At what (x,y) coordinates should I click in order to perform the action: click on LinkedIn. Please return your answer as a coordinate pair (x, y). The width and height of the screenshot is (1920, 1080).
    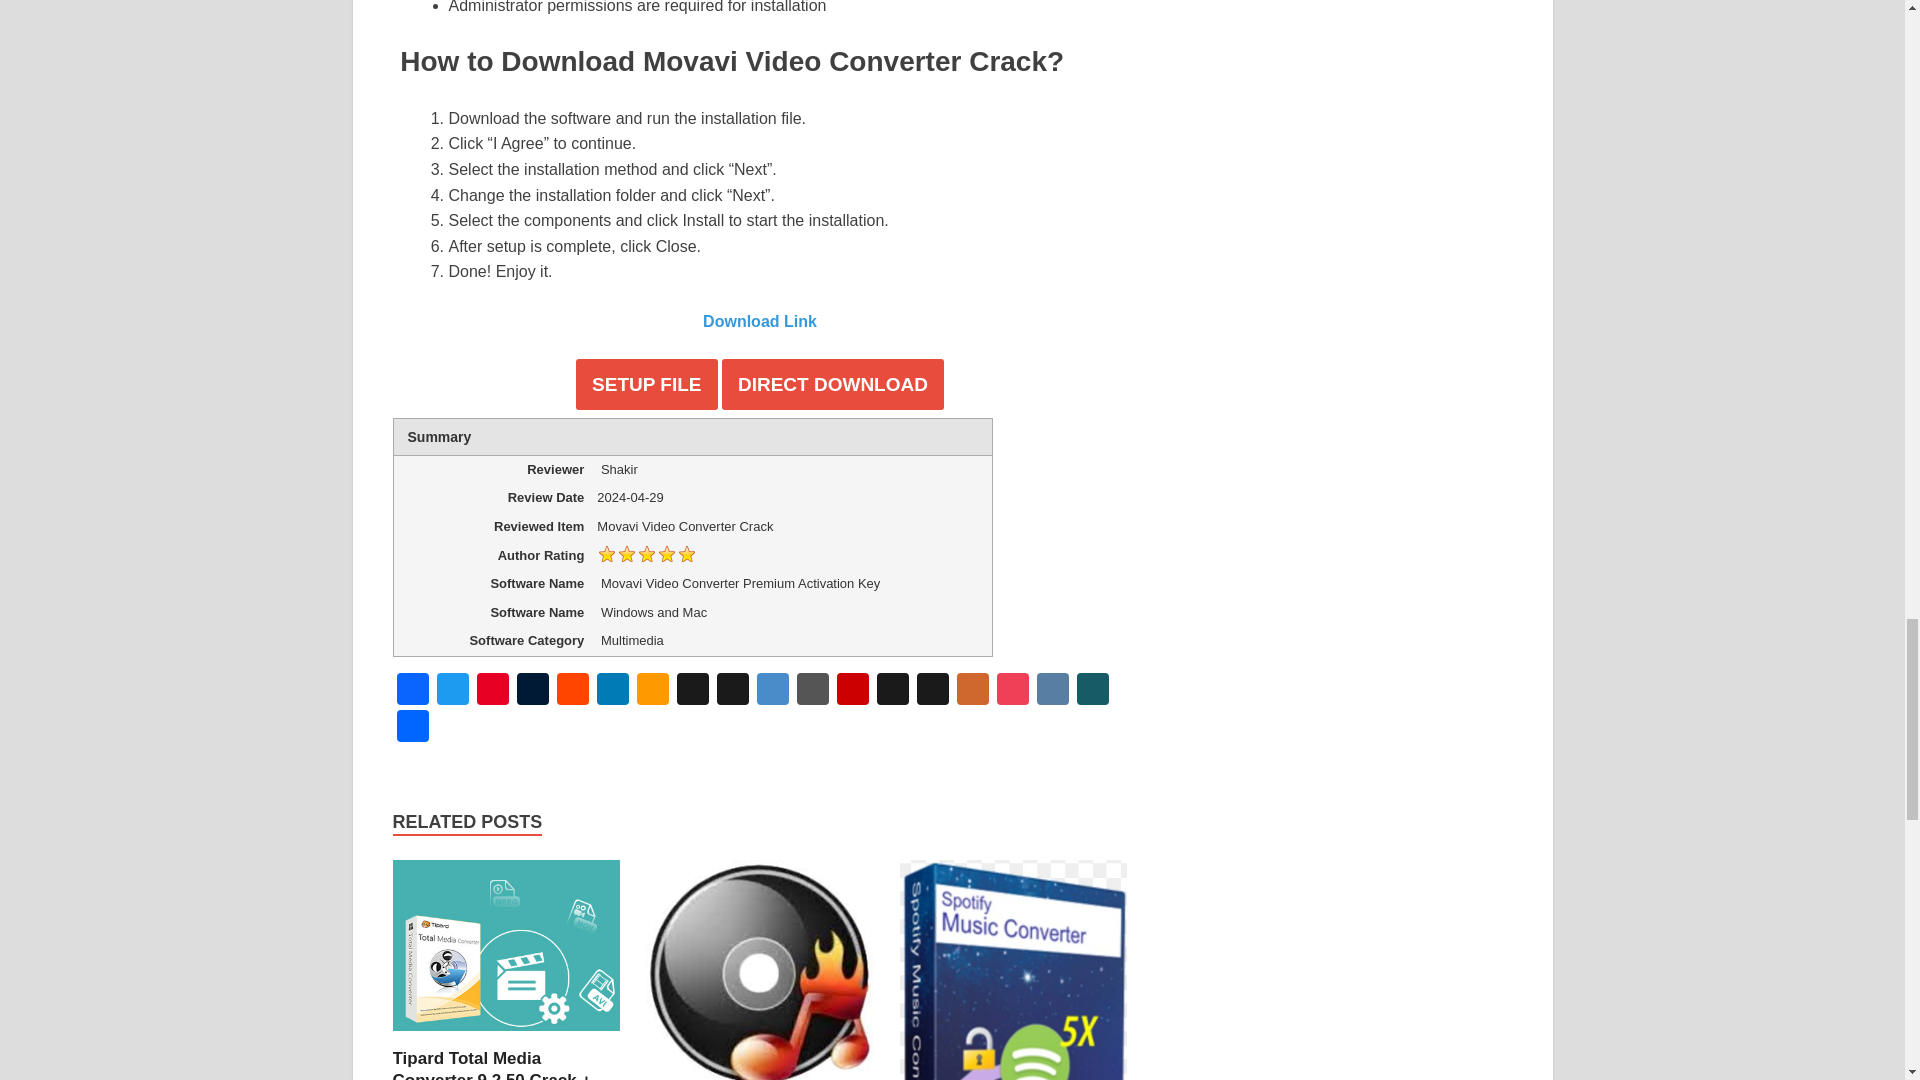
    Looking at the image, I should click on (611, 690).